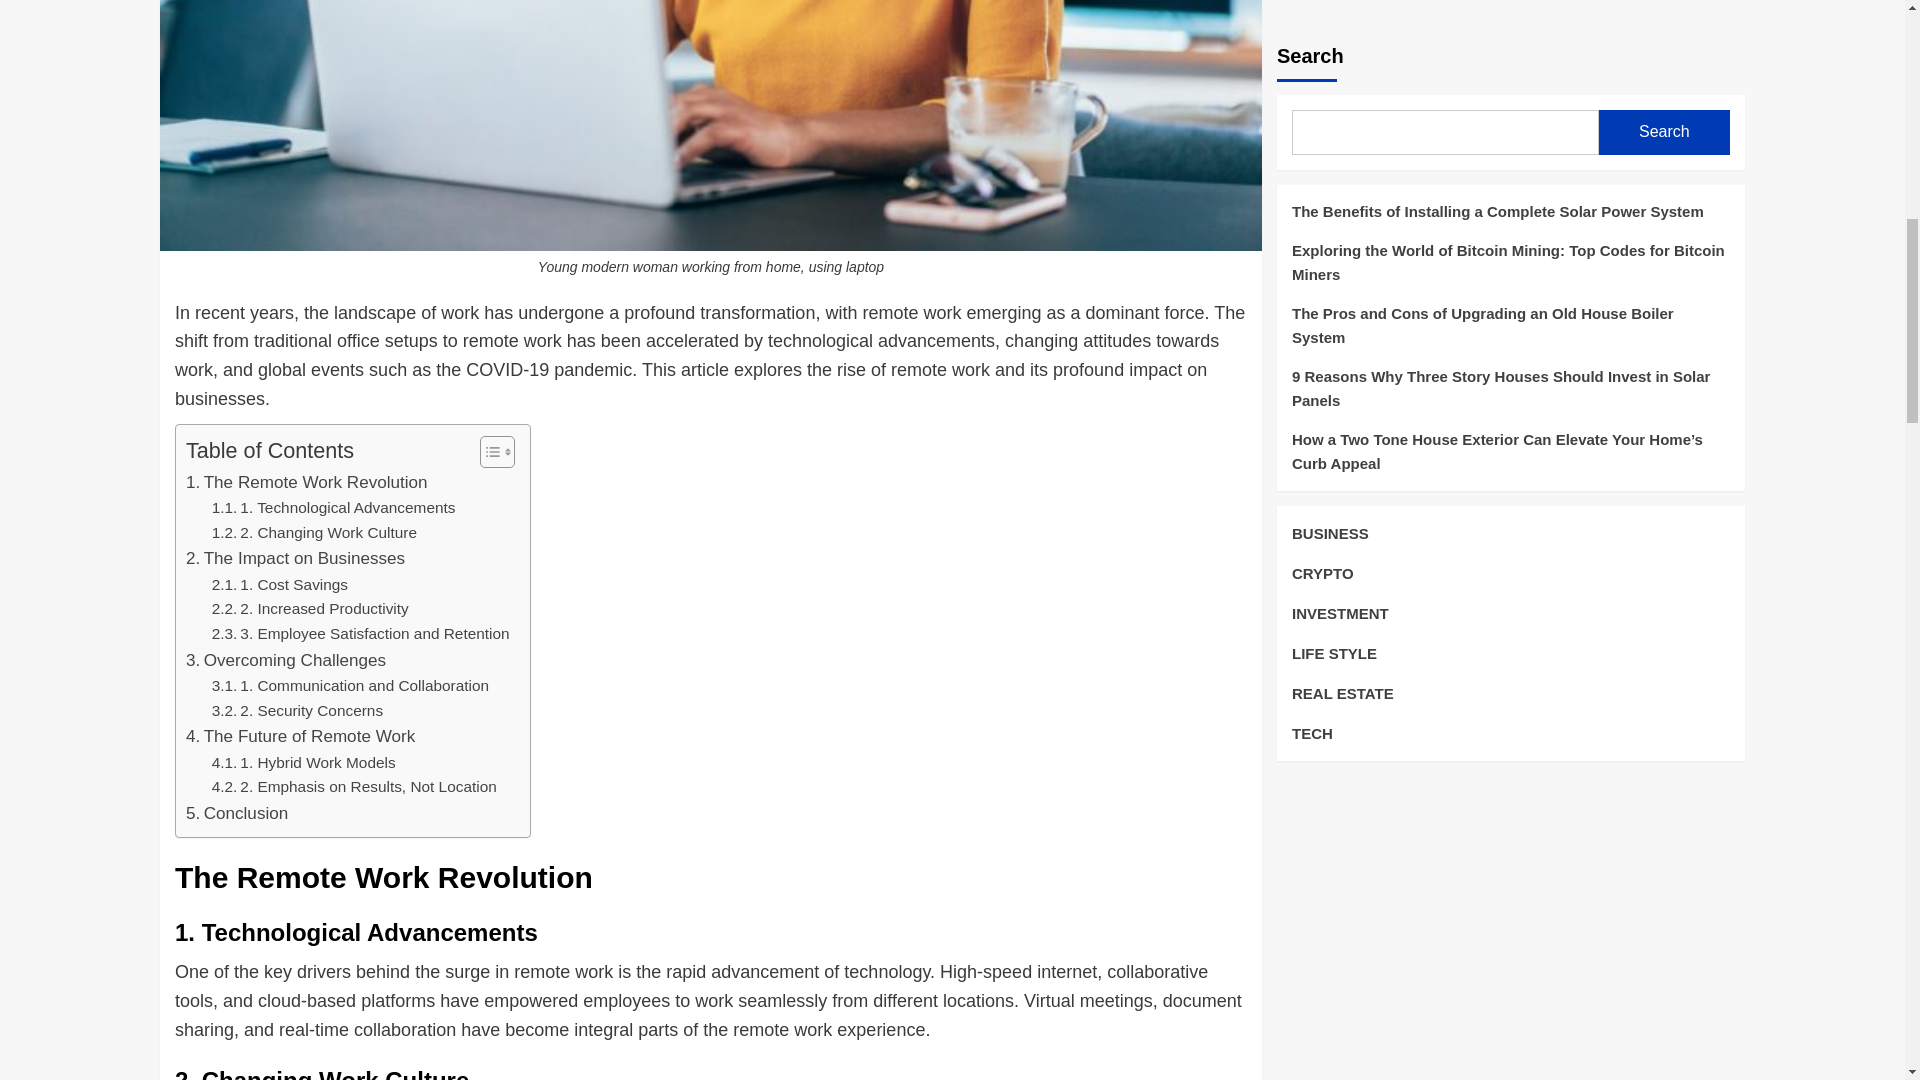  Describe the element at coordinates (354, 788) in the screenshot. I see `2. Emphasis on Results, Not Location` at that location.